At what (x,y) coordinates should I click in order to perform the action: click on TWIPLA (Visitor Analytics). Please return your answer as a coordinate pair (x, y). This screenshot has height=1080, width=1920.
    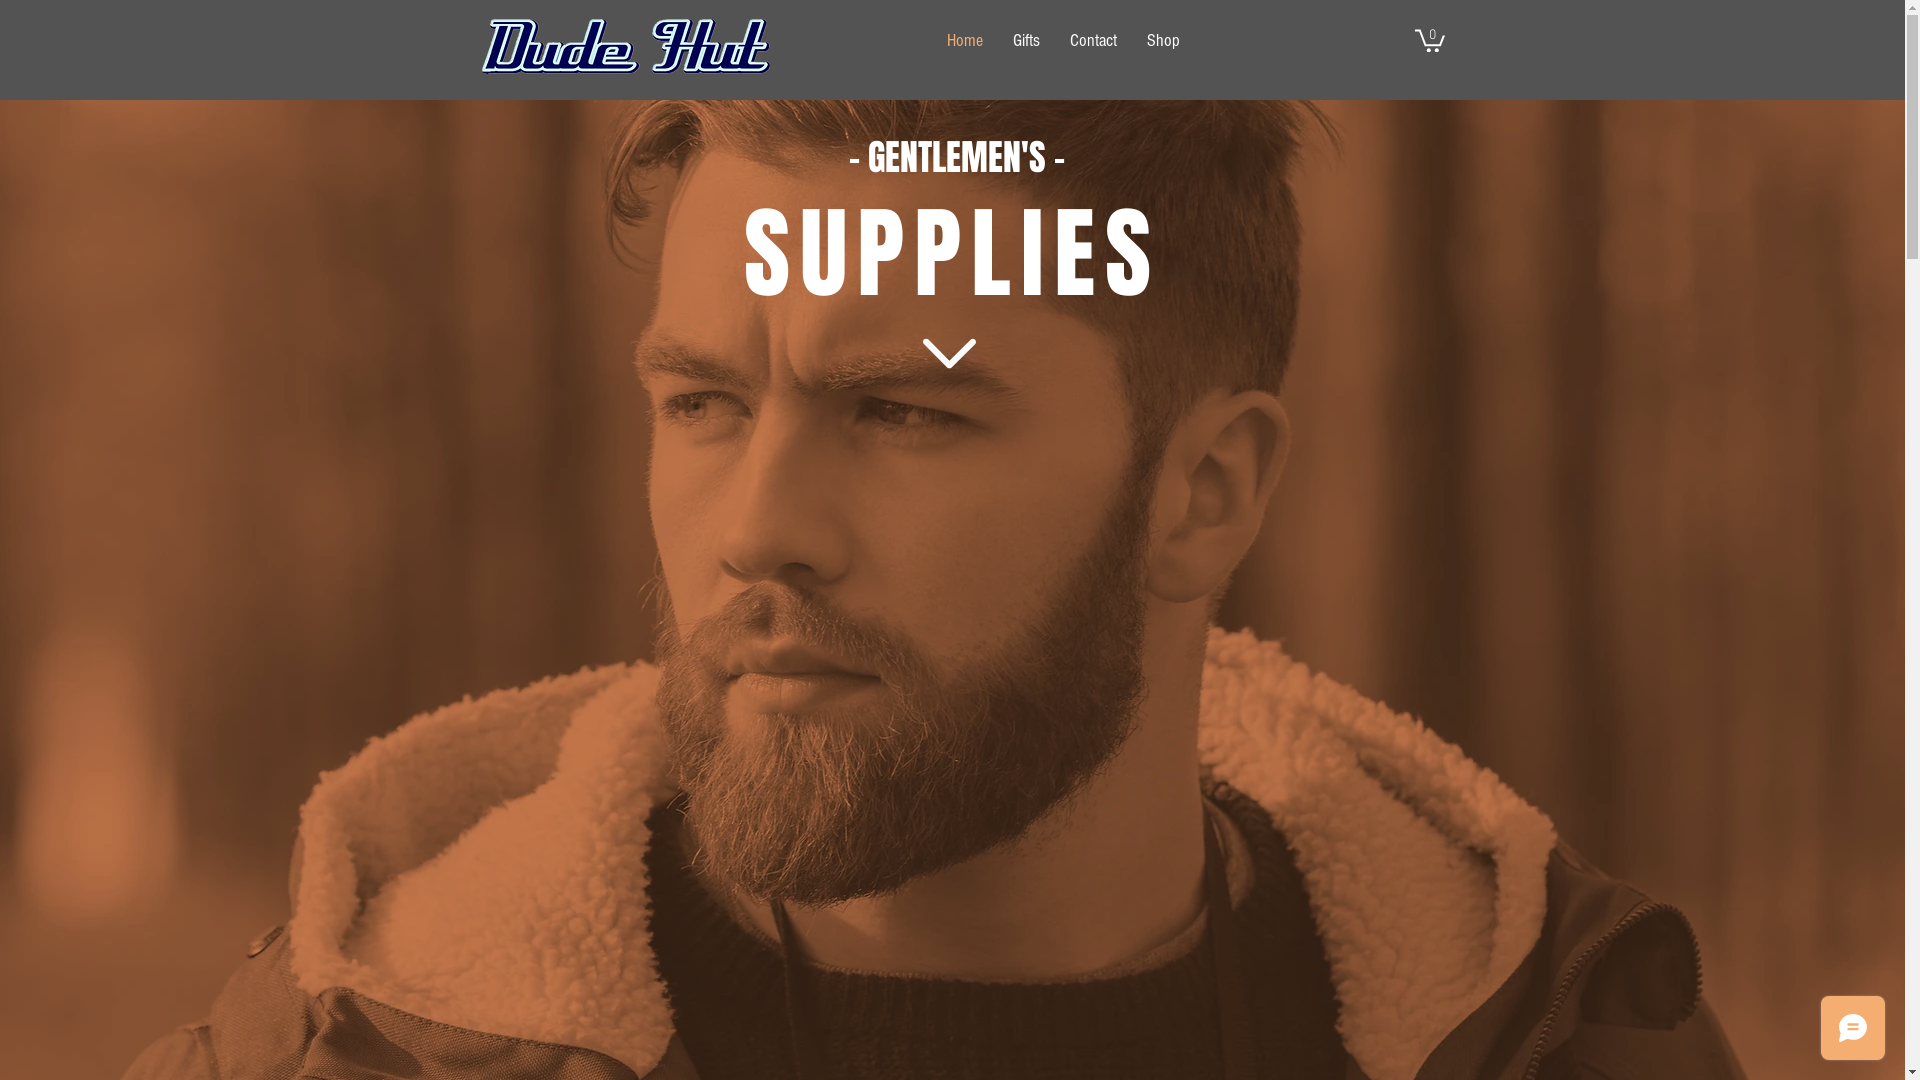
    Looking at the image, I should click on (1264, 896).